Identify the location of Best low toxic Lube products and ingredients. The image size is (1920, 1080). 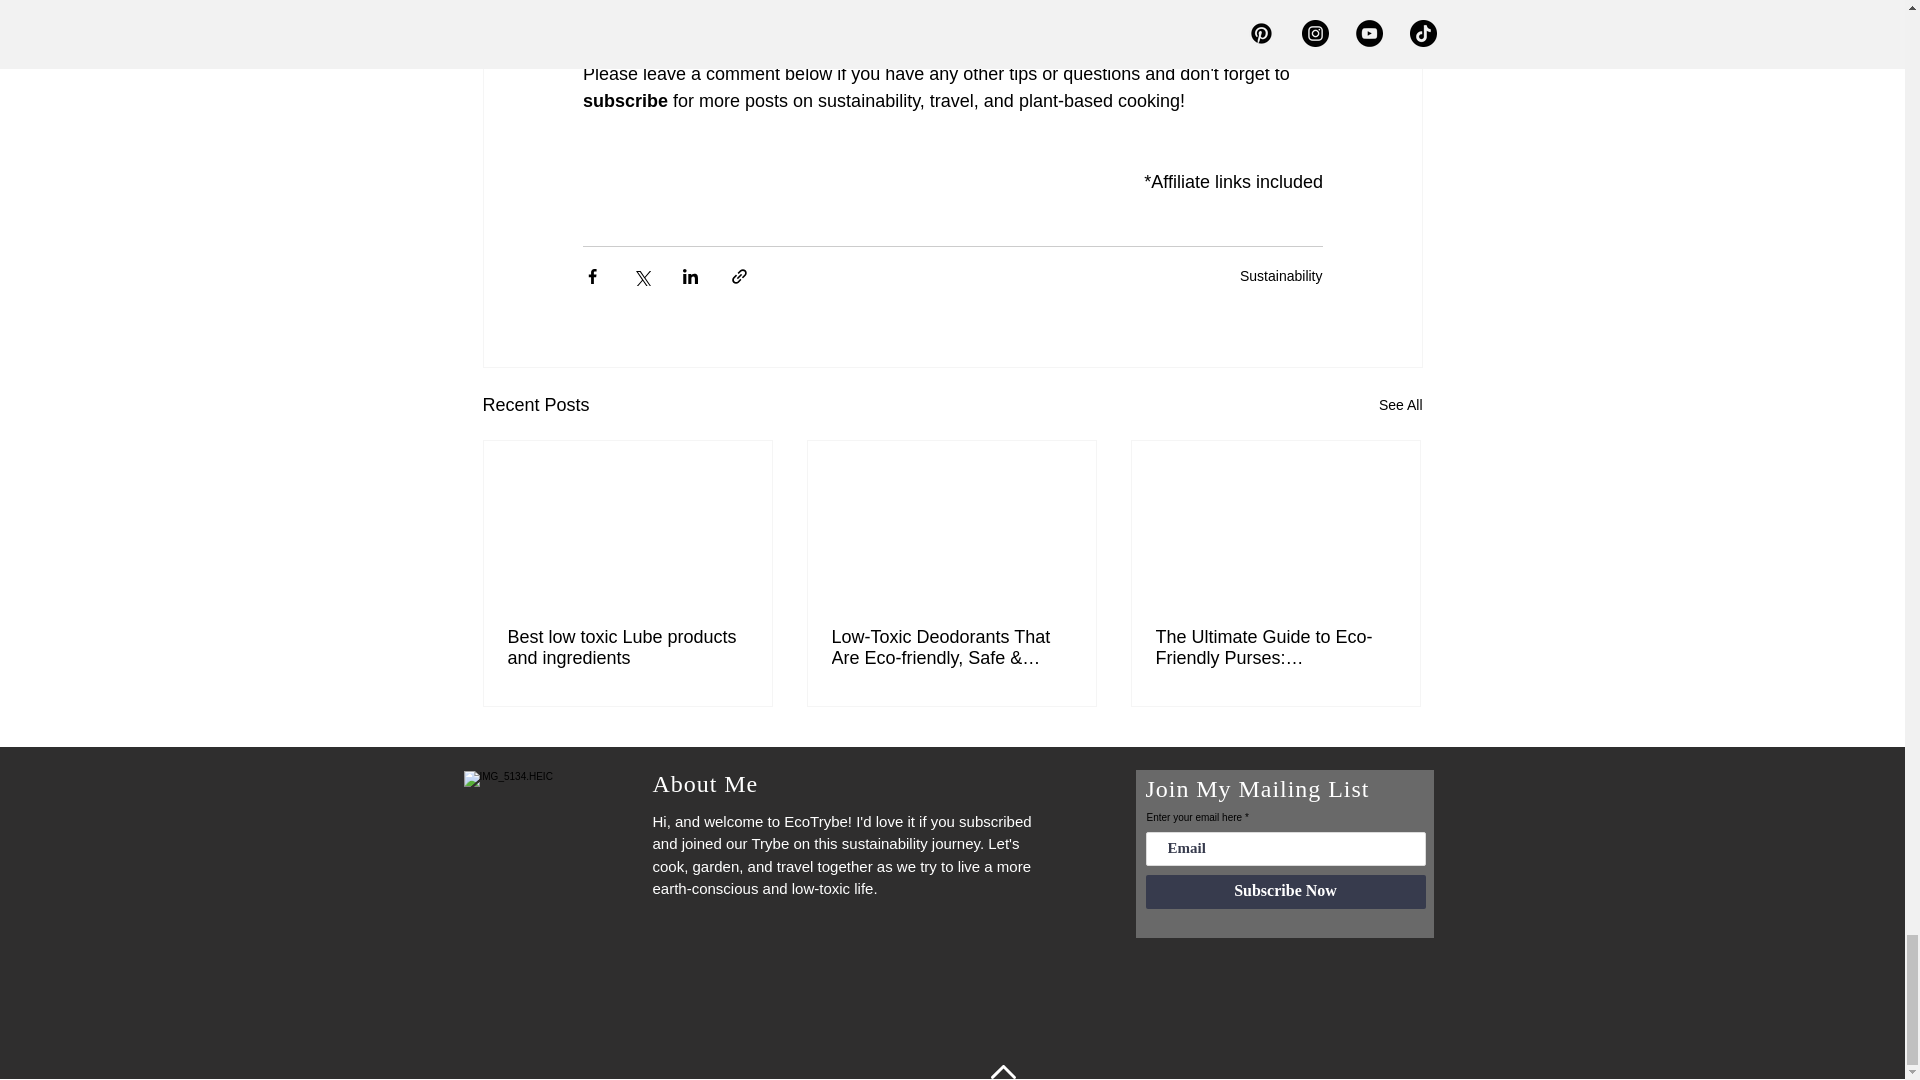
(628, 648).